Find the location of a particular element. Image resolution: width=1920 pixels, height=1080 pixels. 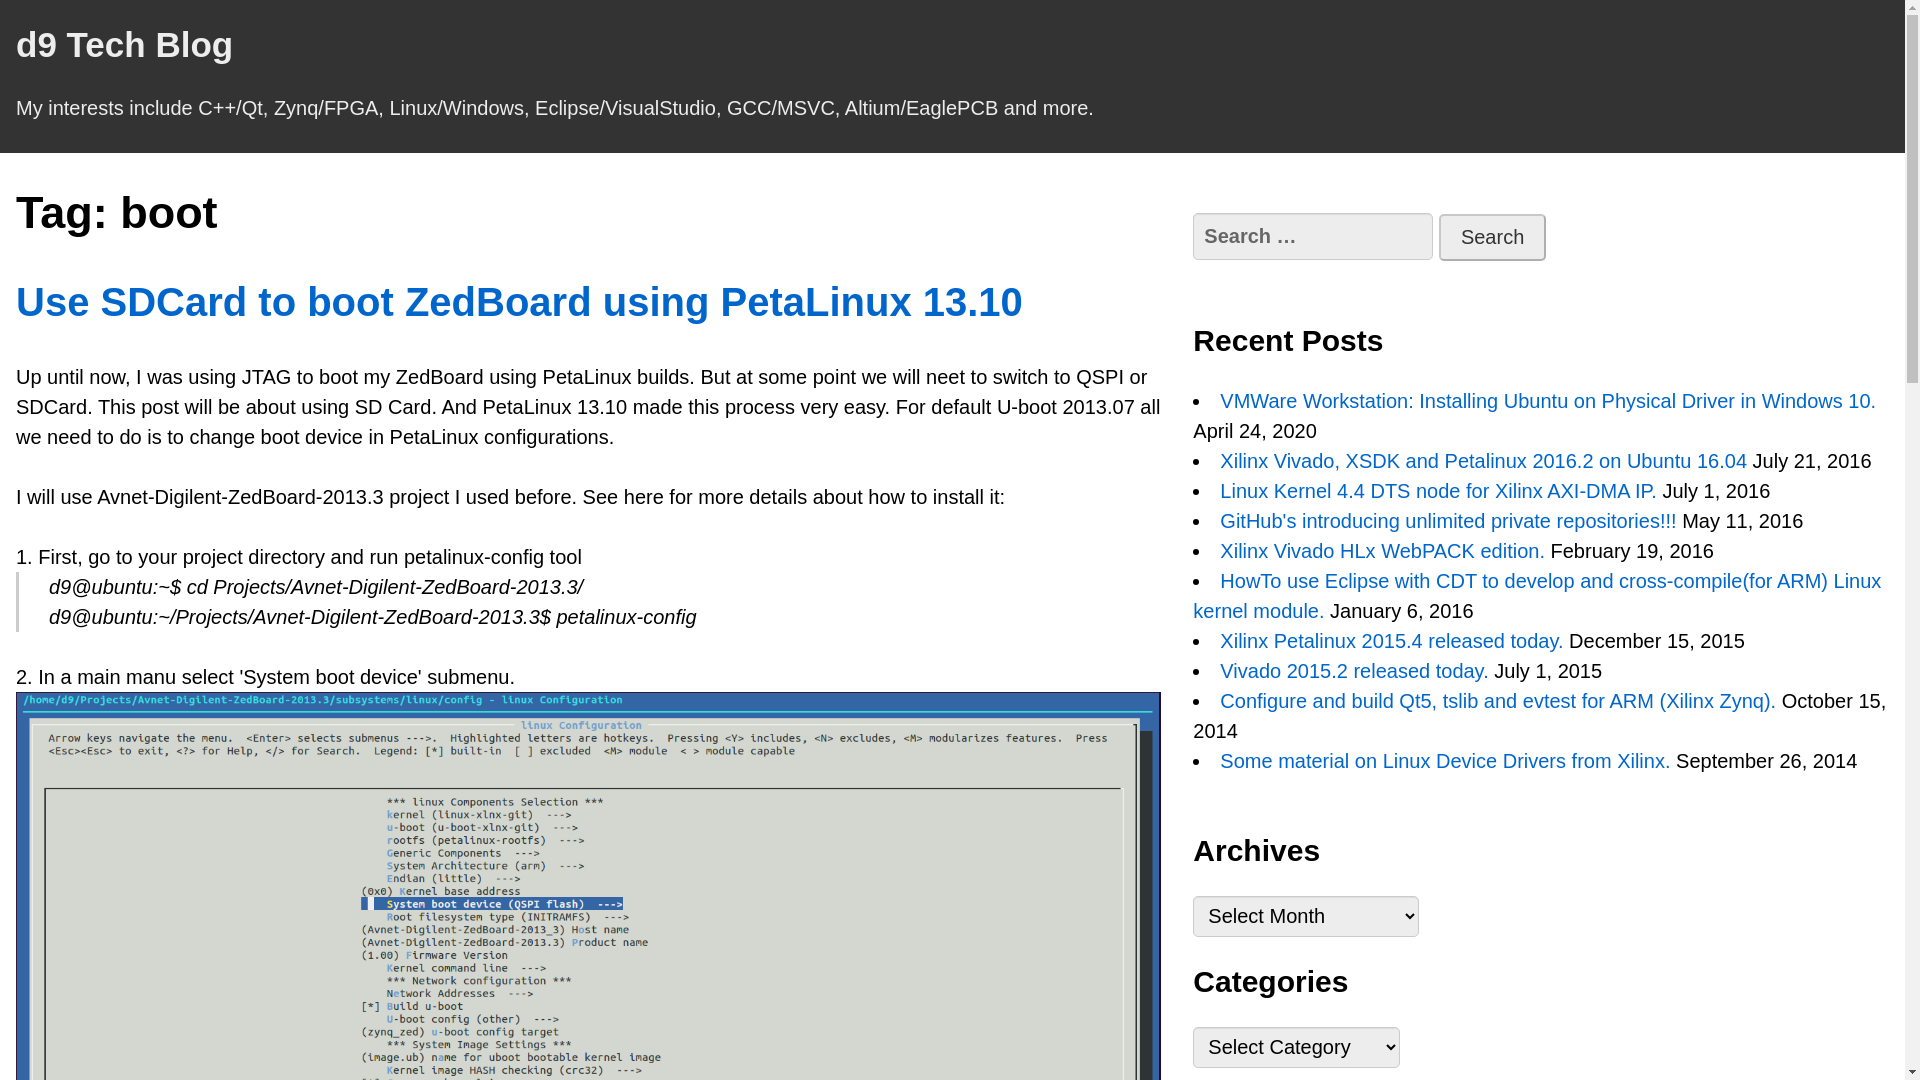

Use SDCard to boot ZedBoard using PetaLinux 13.10 is located at coordinates (519, 302).